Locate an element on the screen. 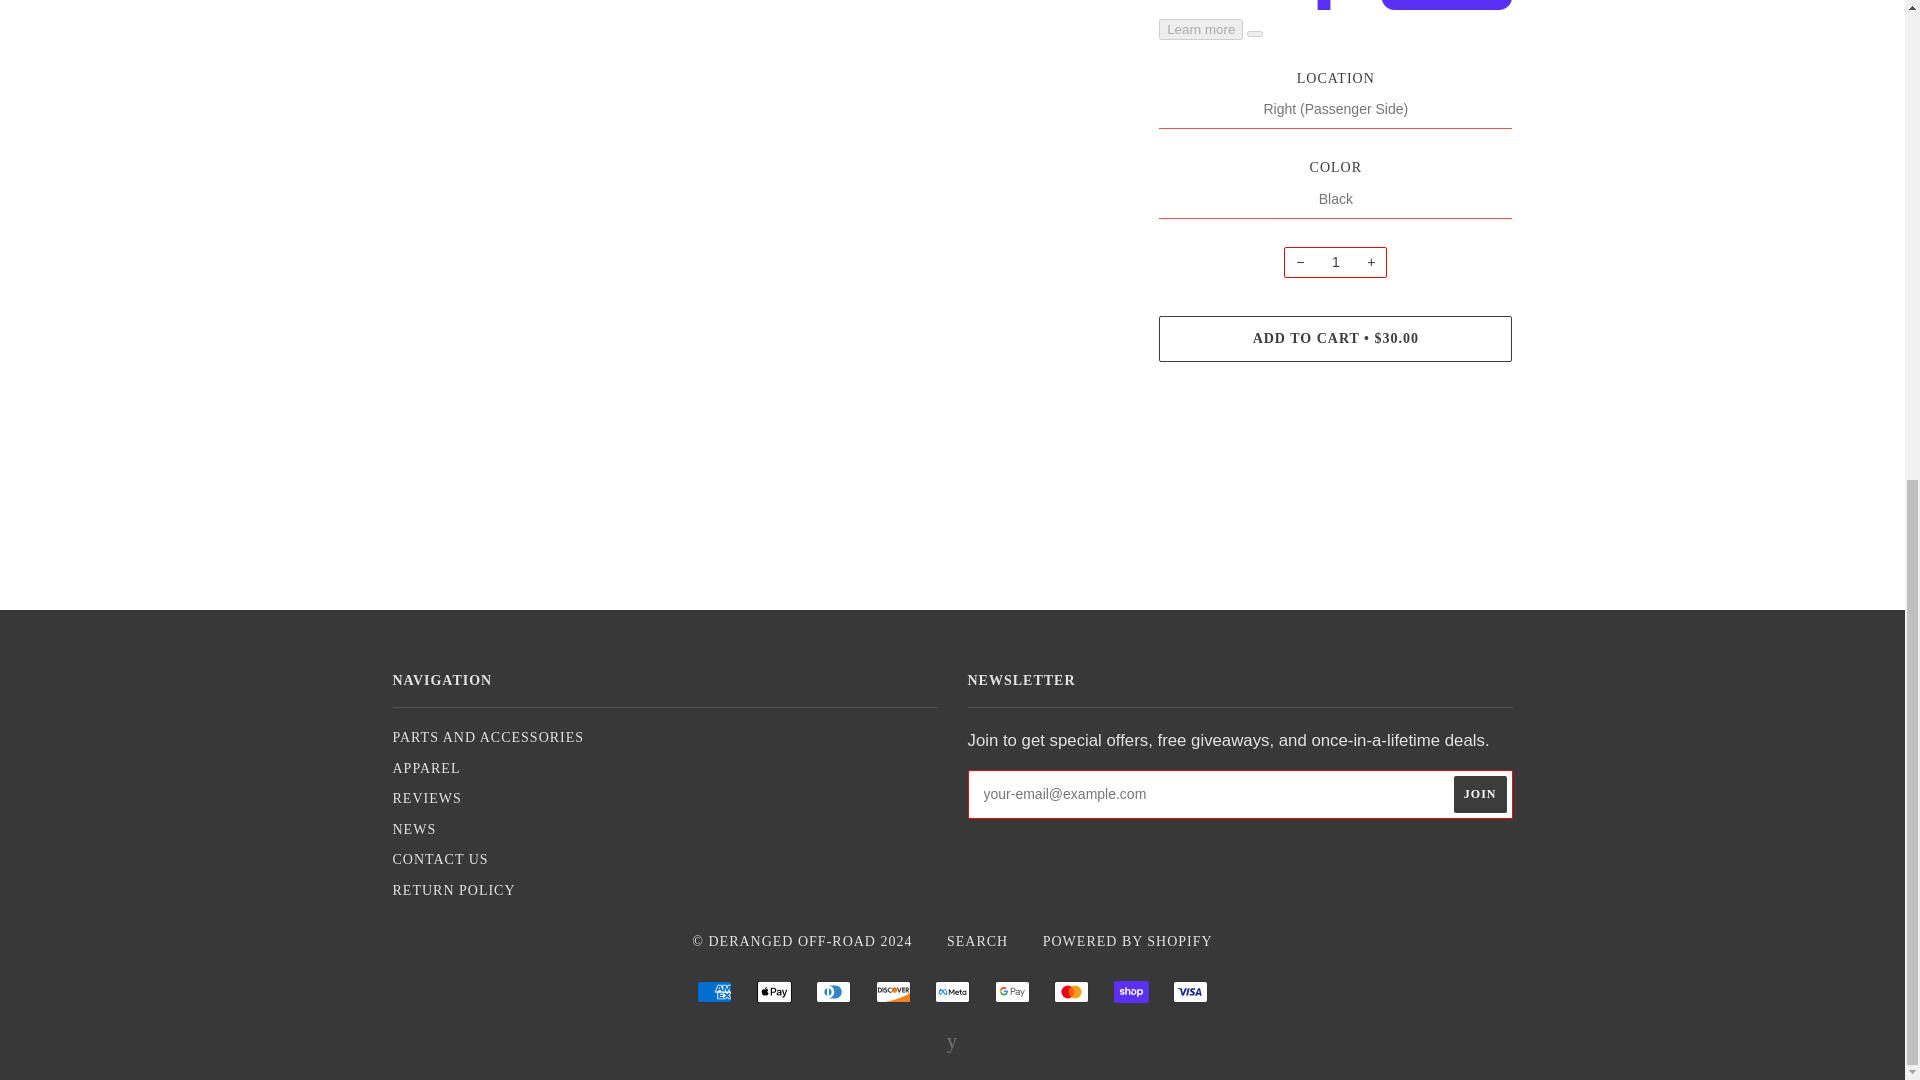 This screenshot has width=1920, height=1080. APPLE PAY is located at coordinates (774, 992).